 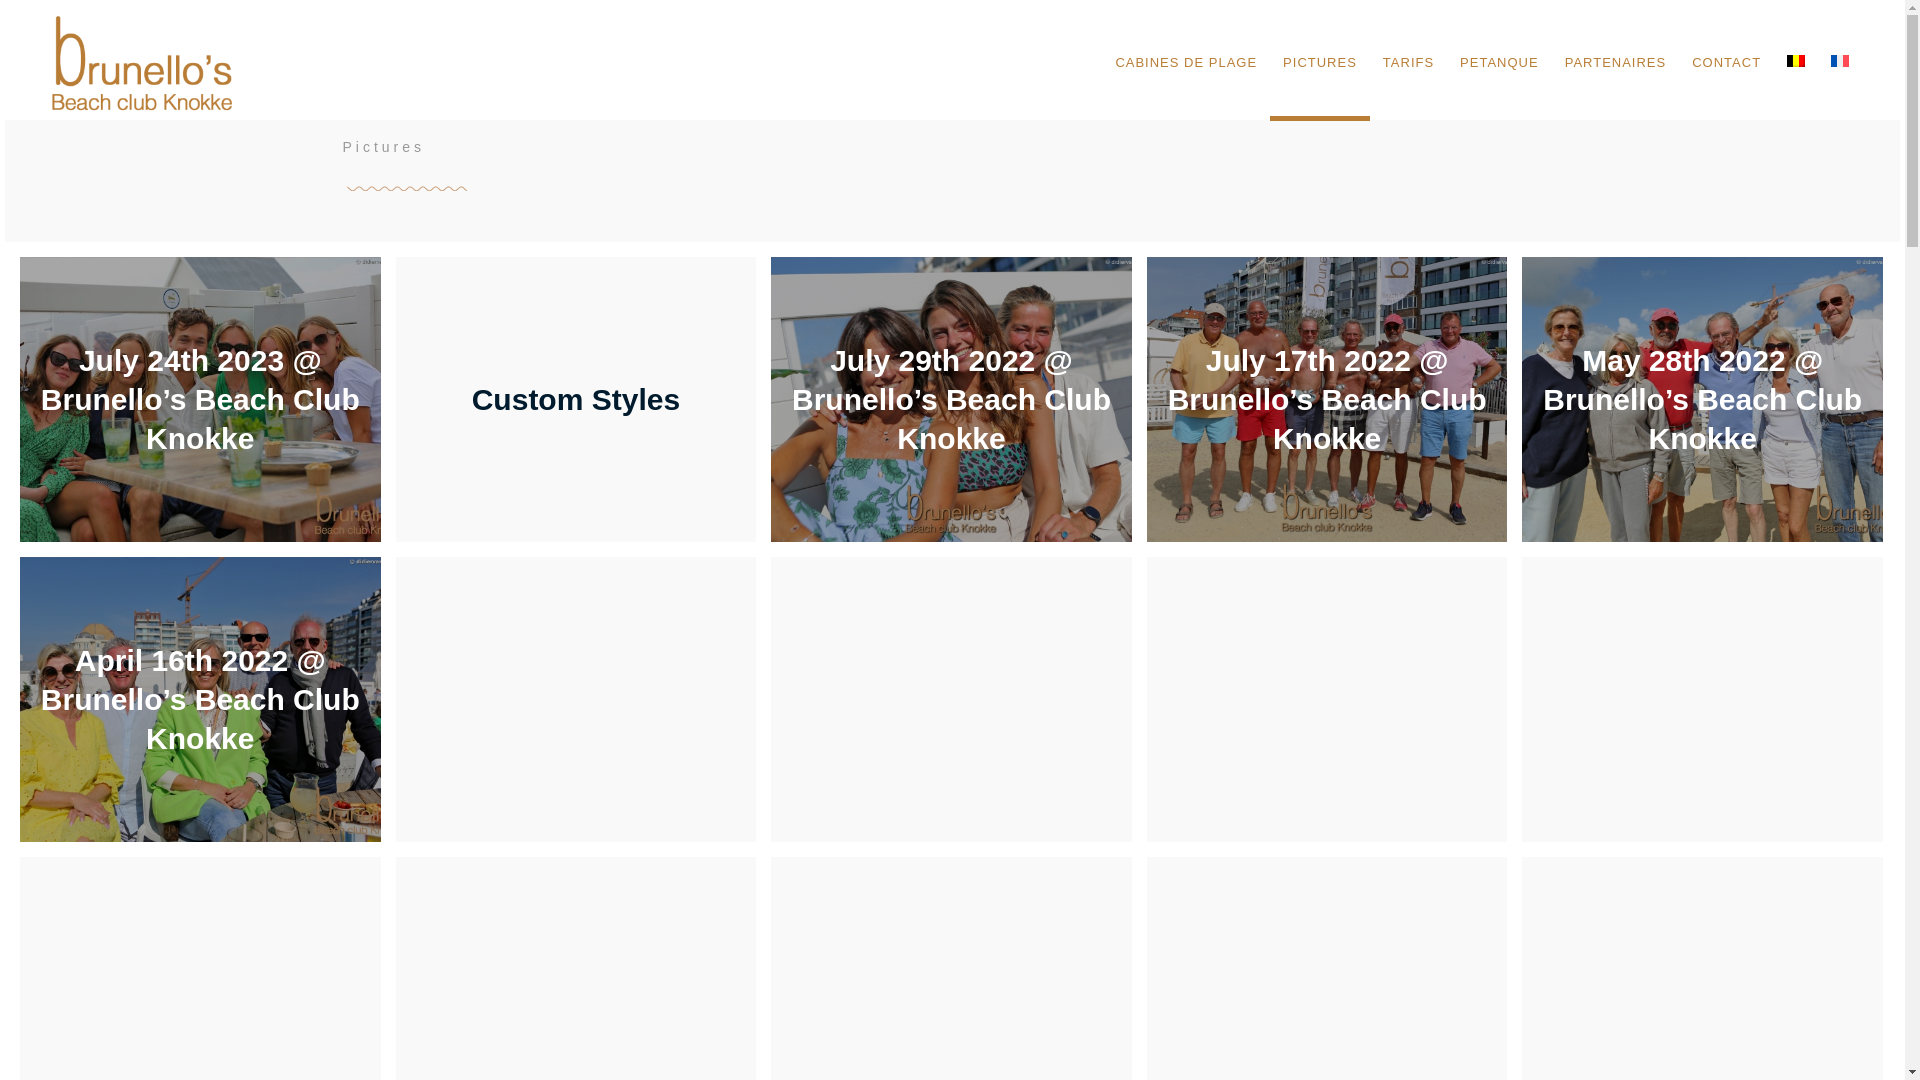 I want to click on CABINES DE PLAGE, so click(x=1186, y=62).